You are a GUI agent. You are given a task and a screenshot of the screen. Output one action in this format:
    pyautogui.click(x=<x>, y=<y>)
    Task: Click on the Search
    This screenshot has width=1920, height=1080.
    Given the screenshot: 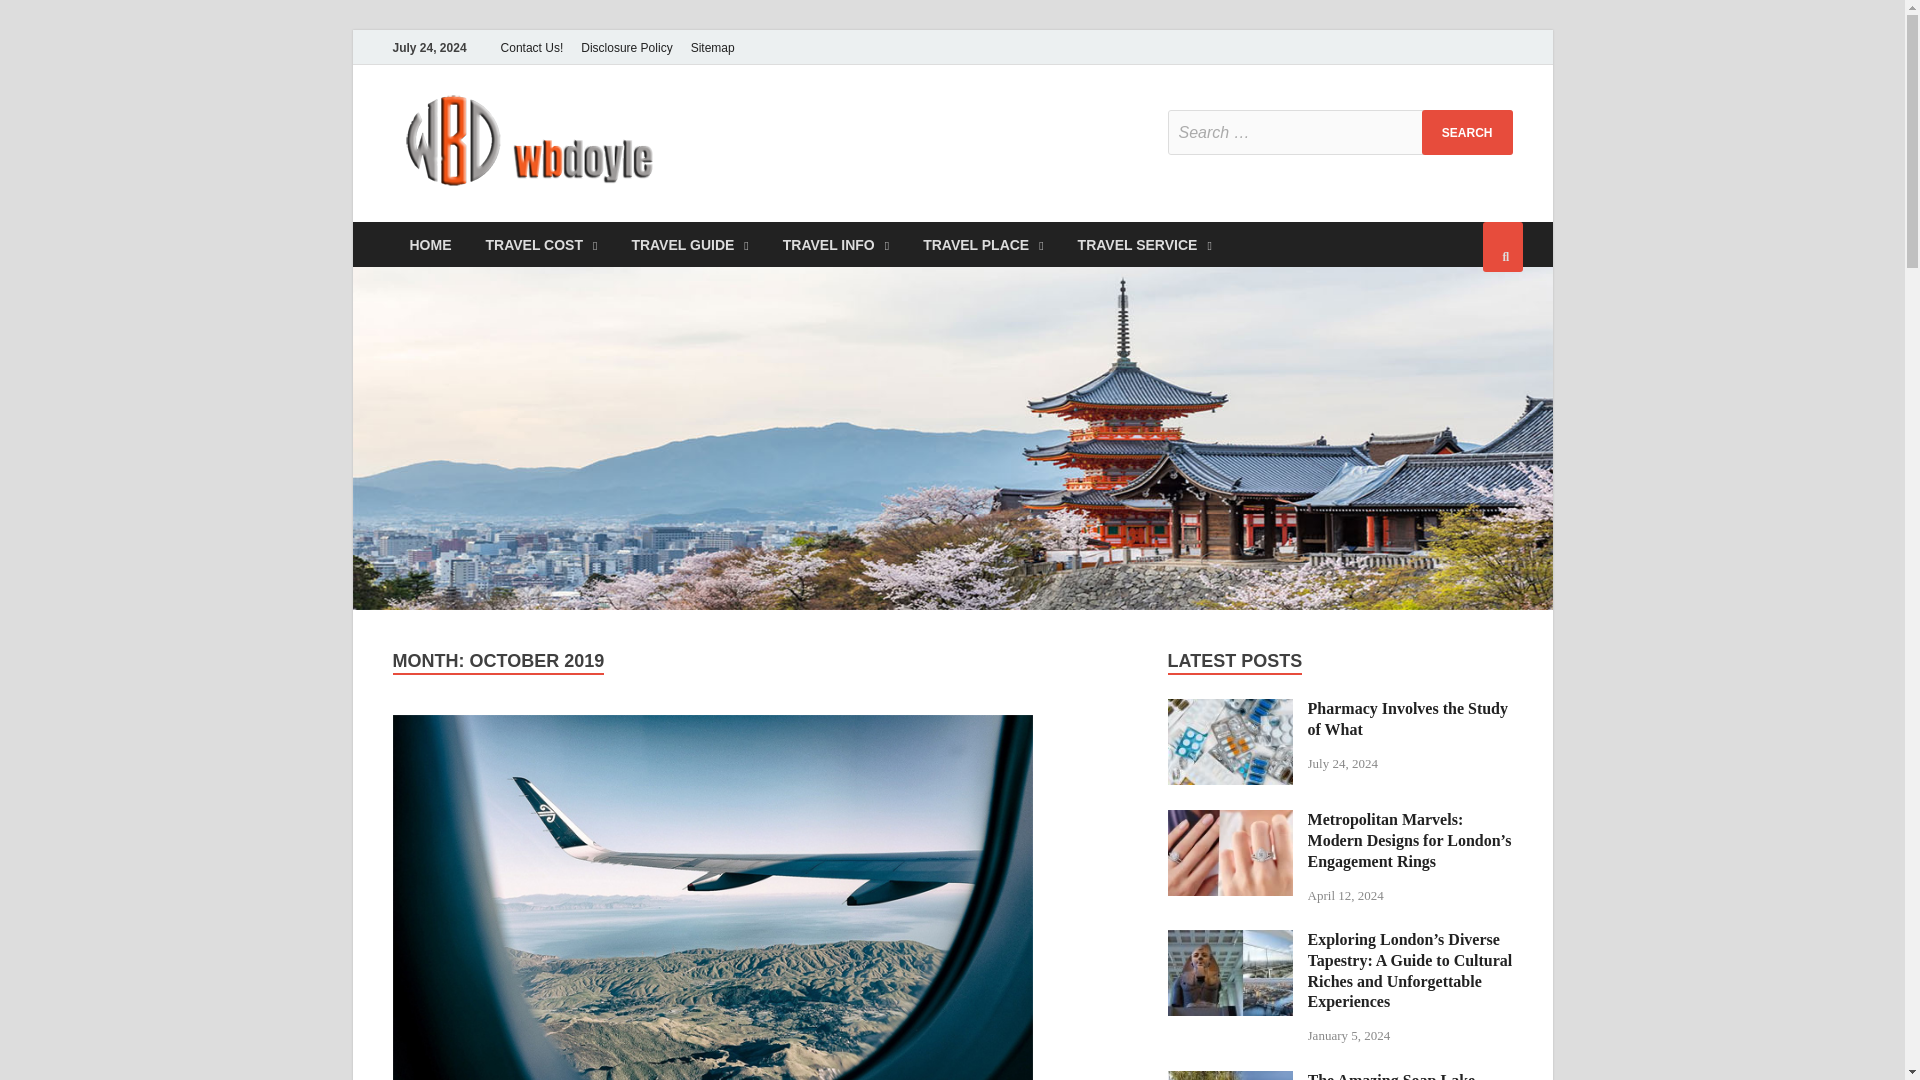 What is the action you would take?
    pyautogui.click(x=1467, y=132)
    